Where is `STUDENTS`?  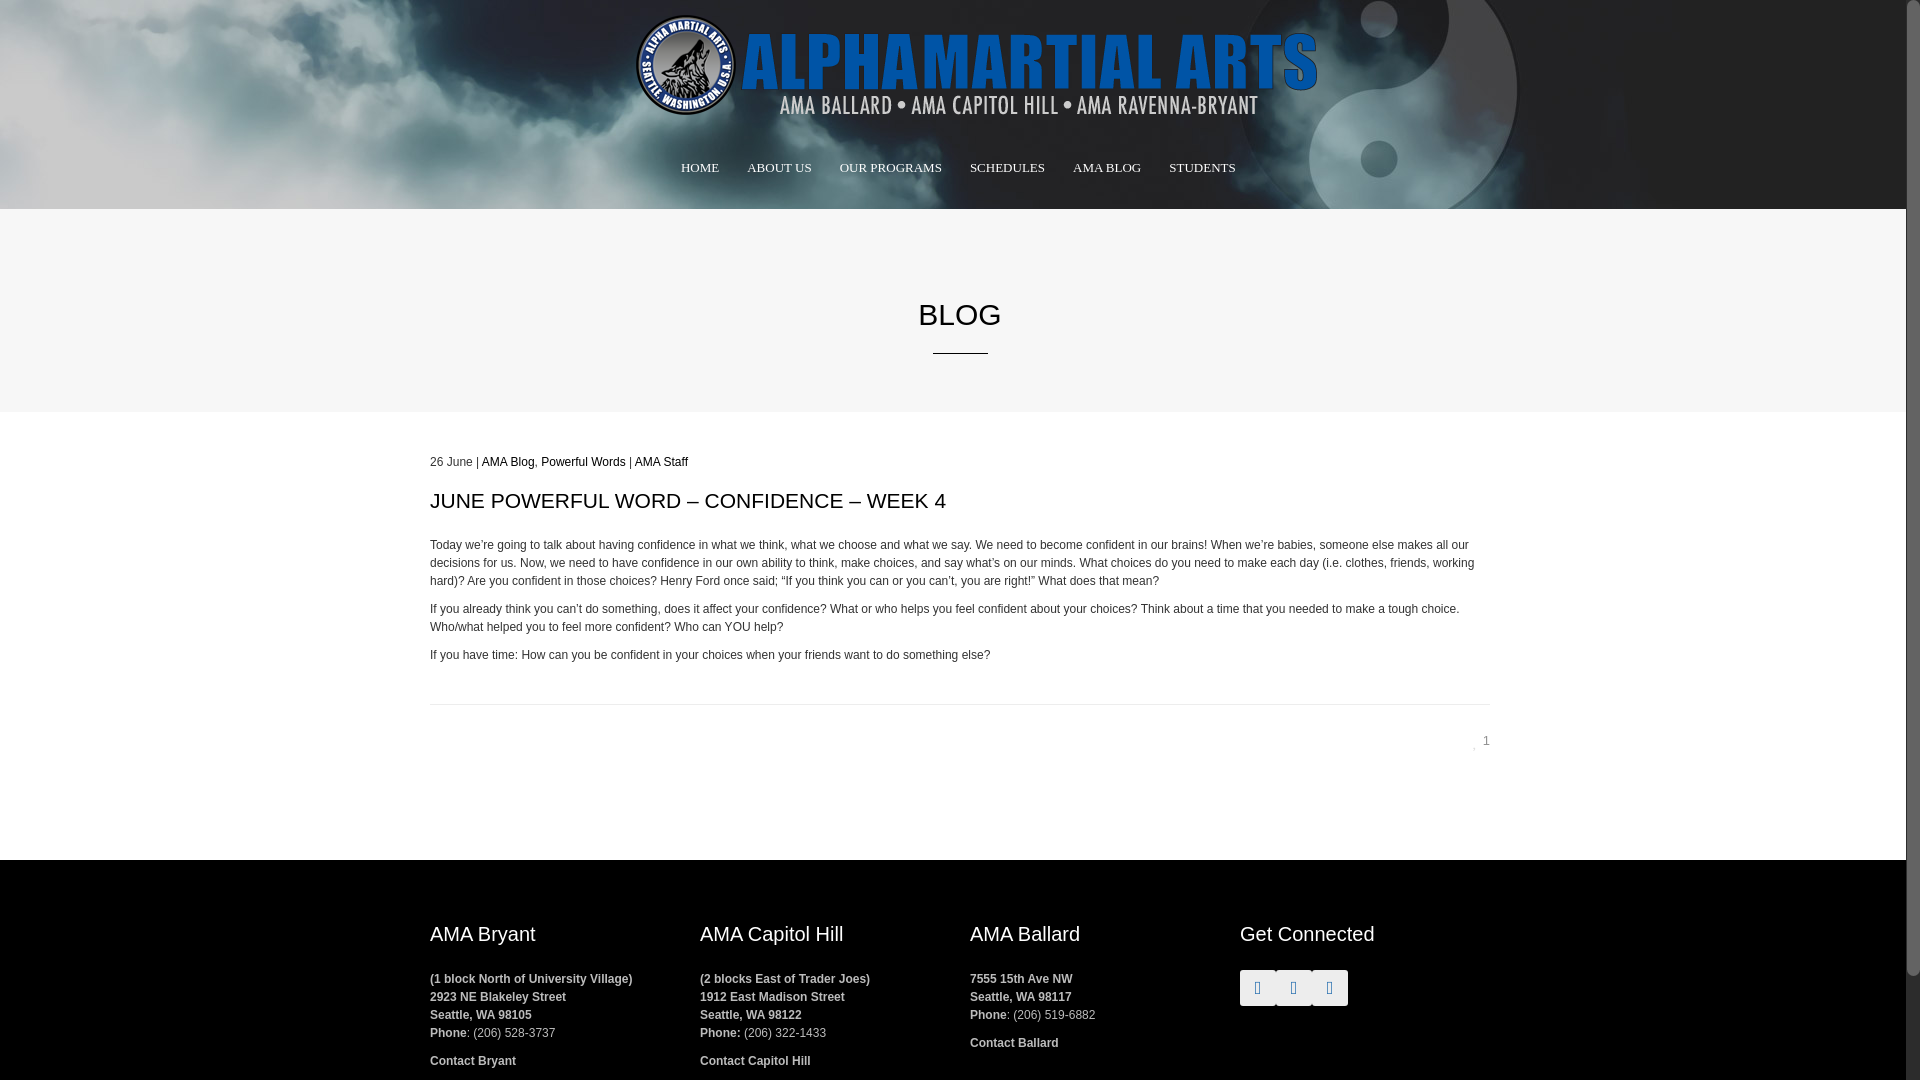
STUDENTS is located at coordinates (1202, 168).